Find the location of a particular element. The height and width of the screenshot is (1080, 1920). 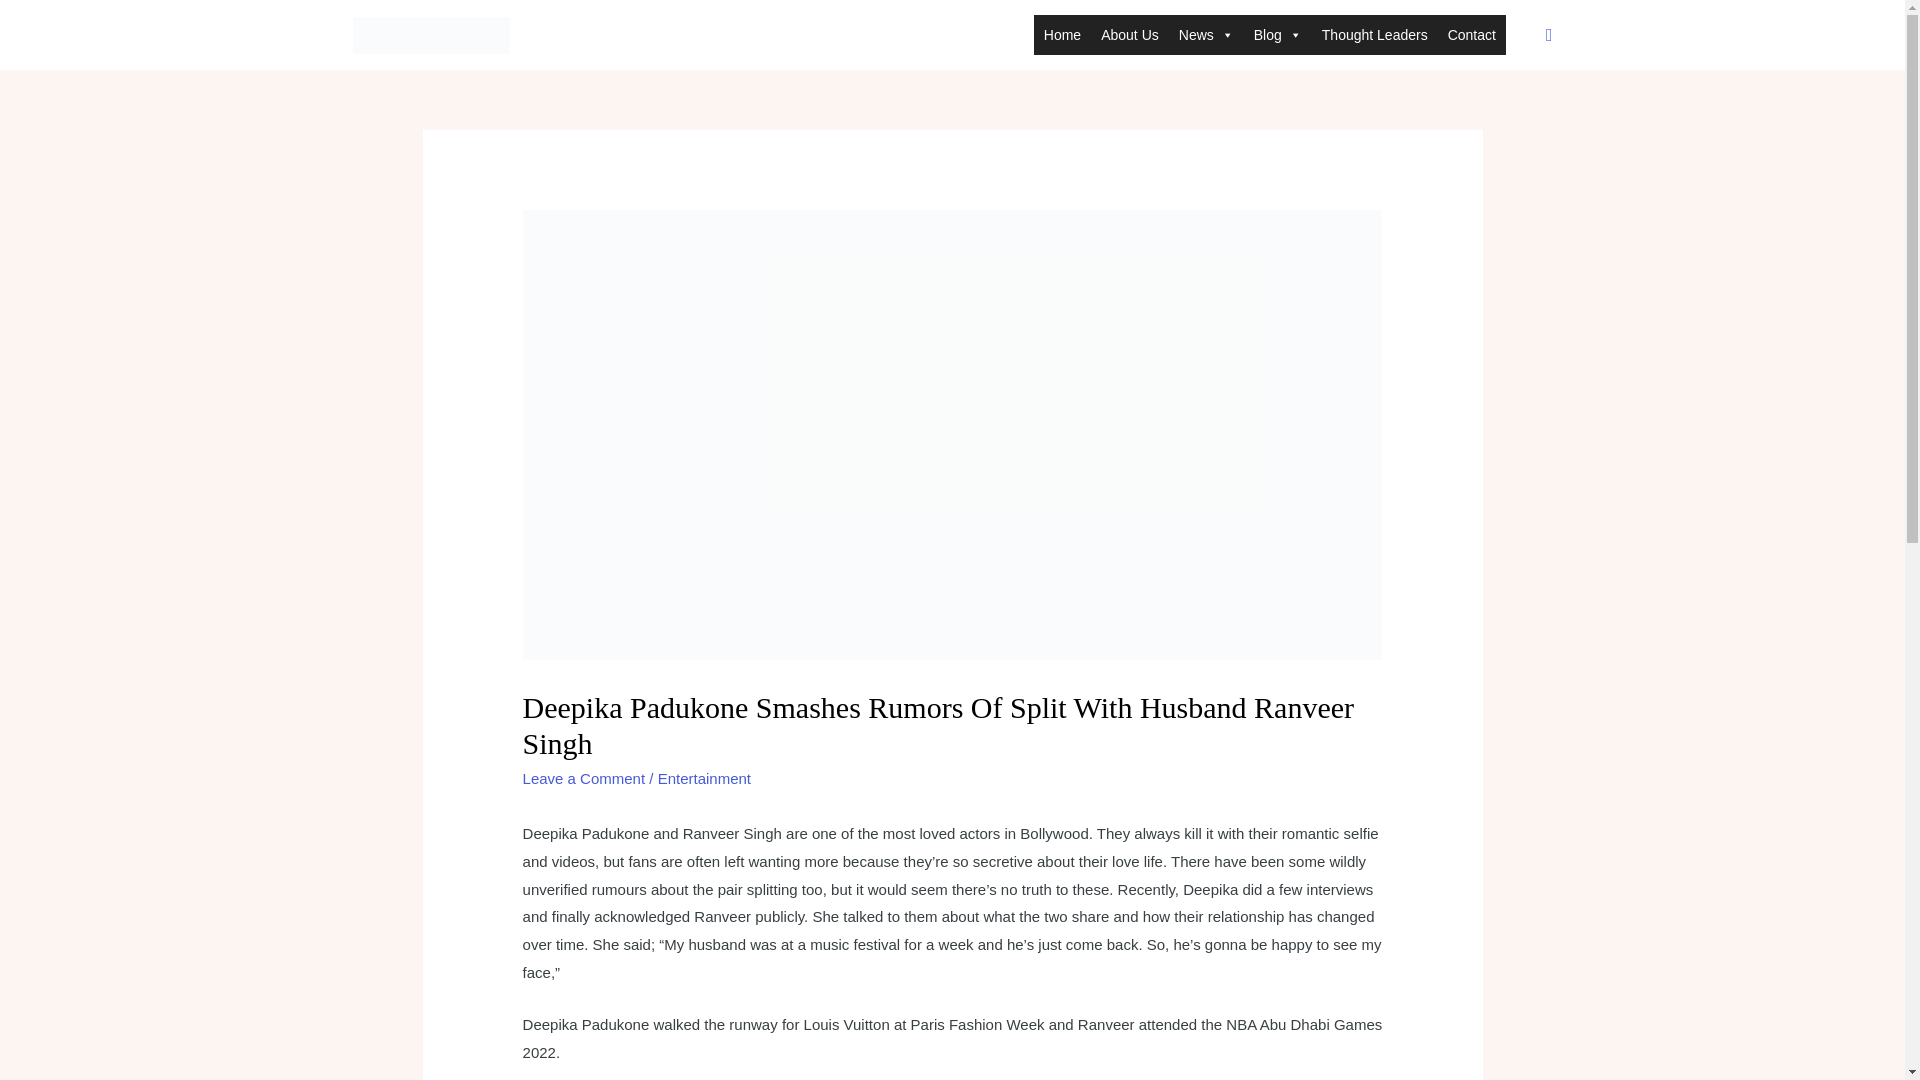

About Us is located at coordinates (1130, 35).